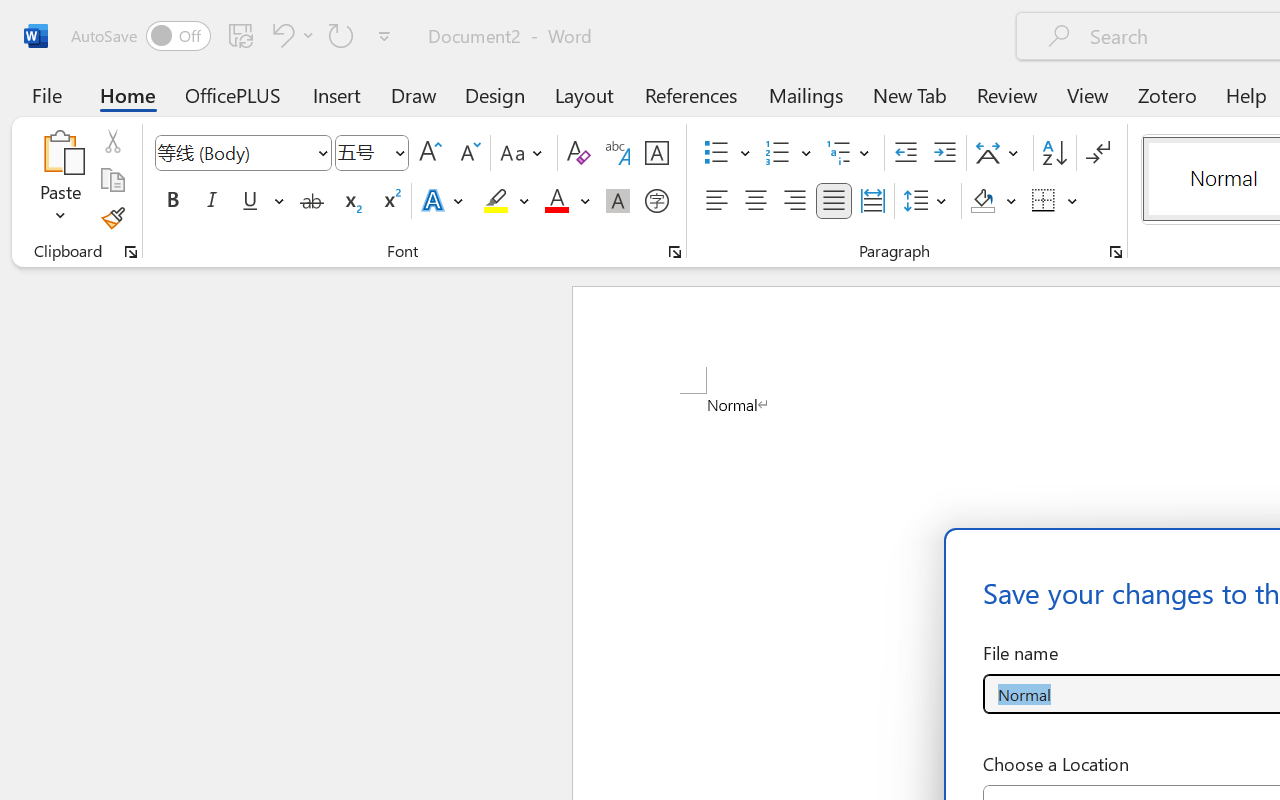 Image resolution: width=1280 pixels, height=800 pixels. What do you see at coordinates (716, 201) in the screenshot?
I see `Align Left` at bounding box center [716, 201].